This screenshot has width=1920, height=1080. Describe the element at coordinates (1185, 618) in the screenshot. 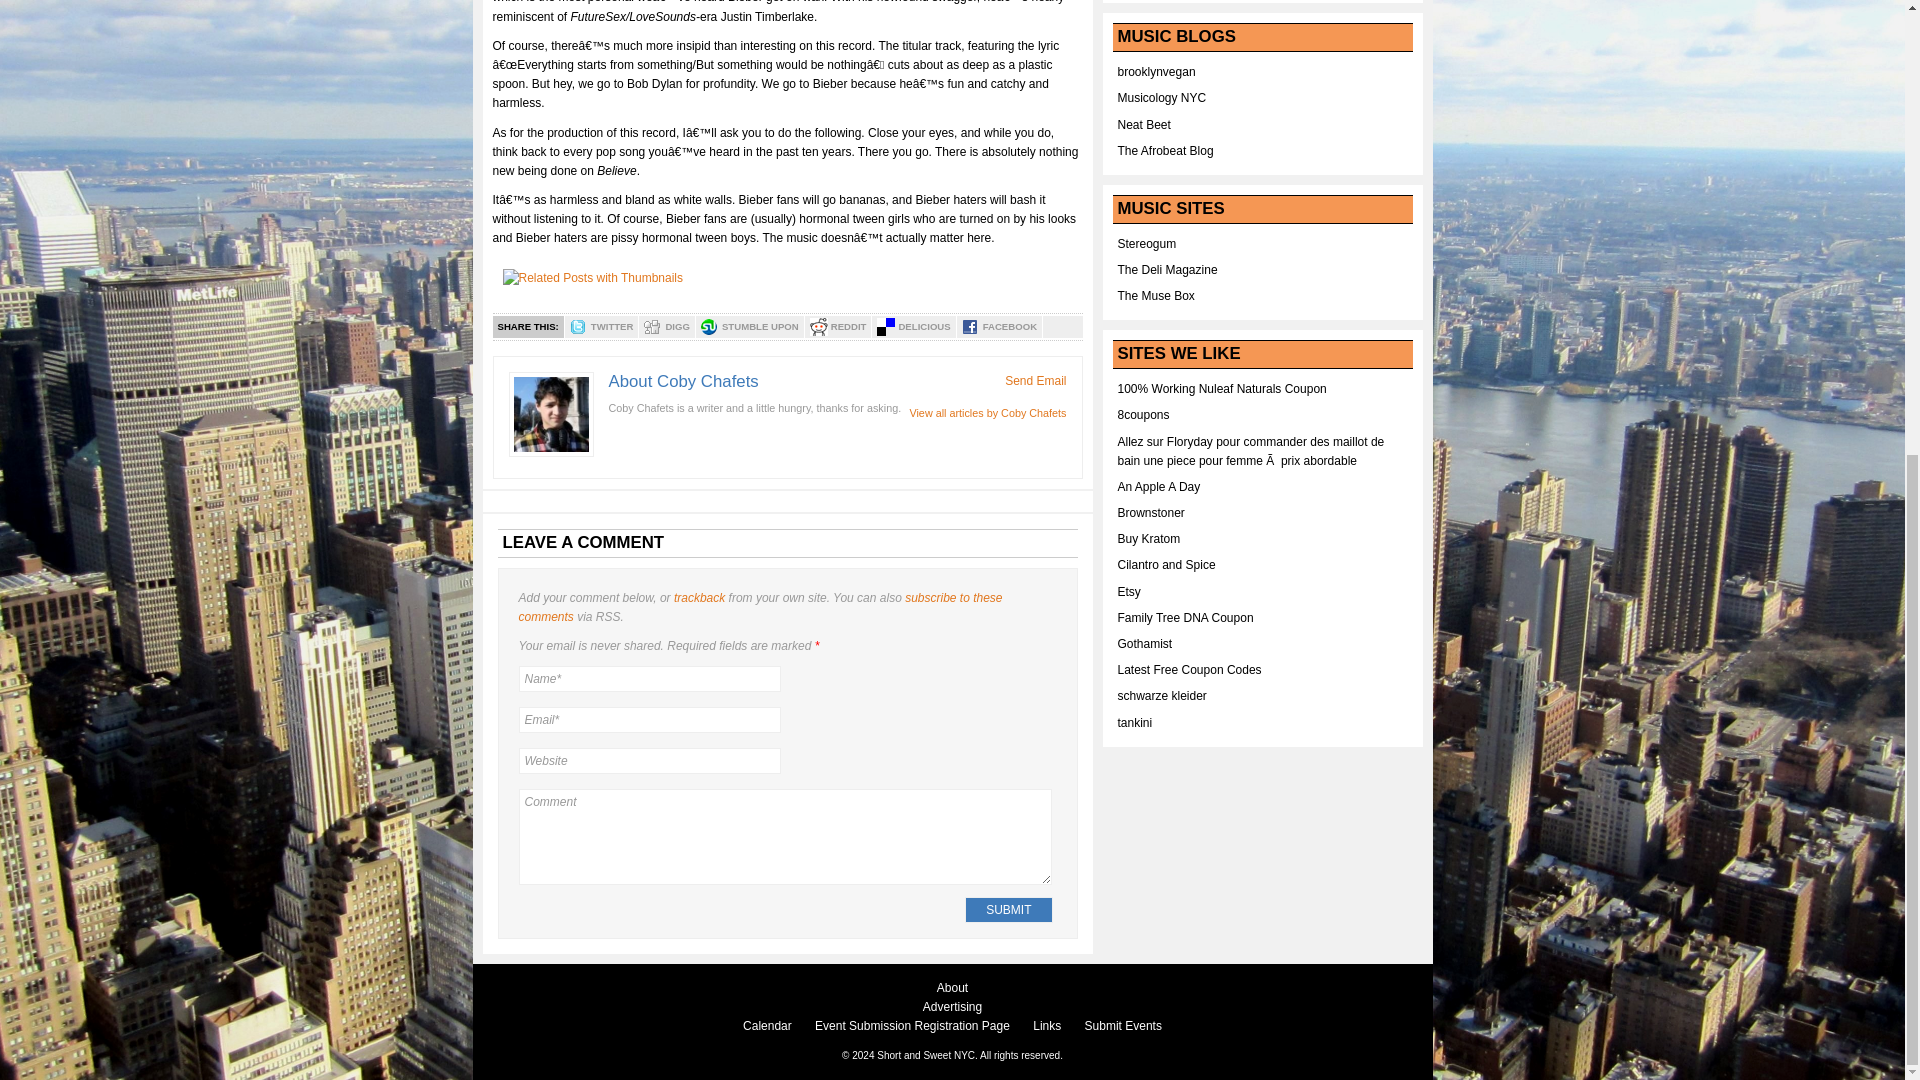

I see `Verified Family Tree DNA Coupon` at that location.